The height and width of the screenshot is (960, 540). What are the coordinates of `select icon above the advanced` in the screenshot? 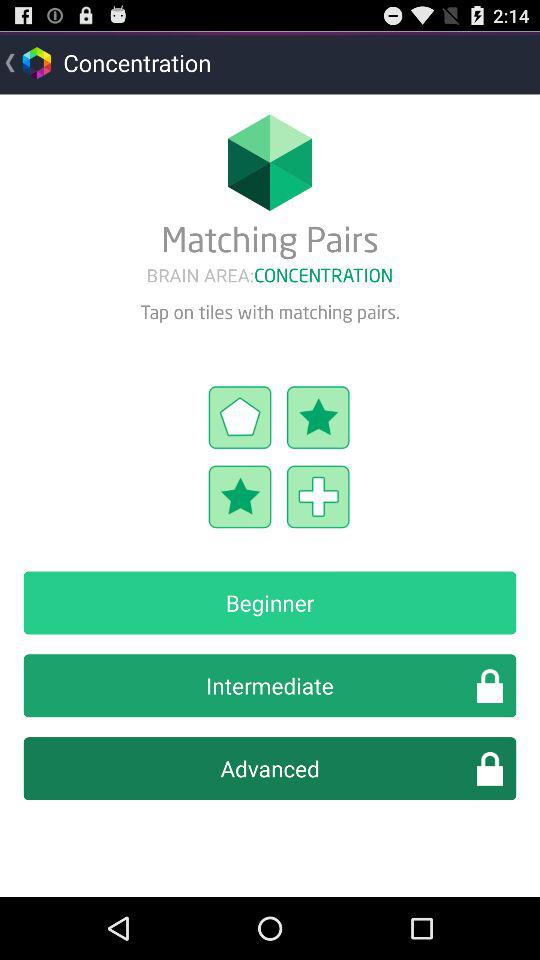 It's located at (270, 686).